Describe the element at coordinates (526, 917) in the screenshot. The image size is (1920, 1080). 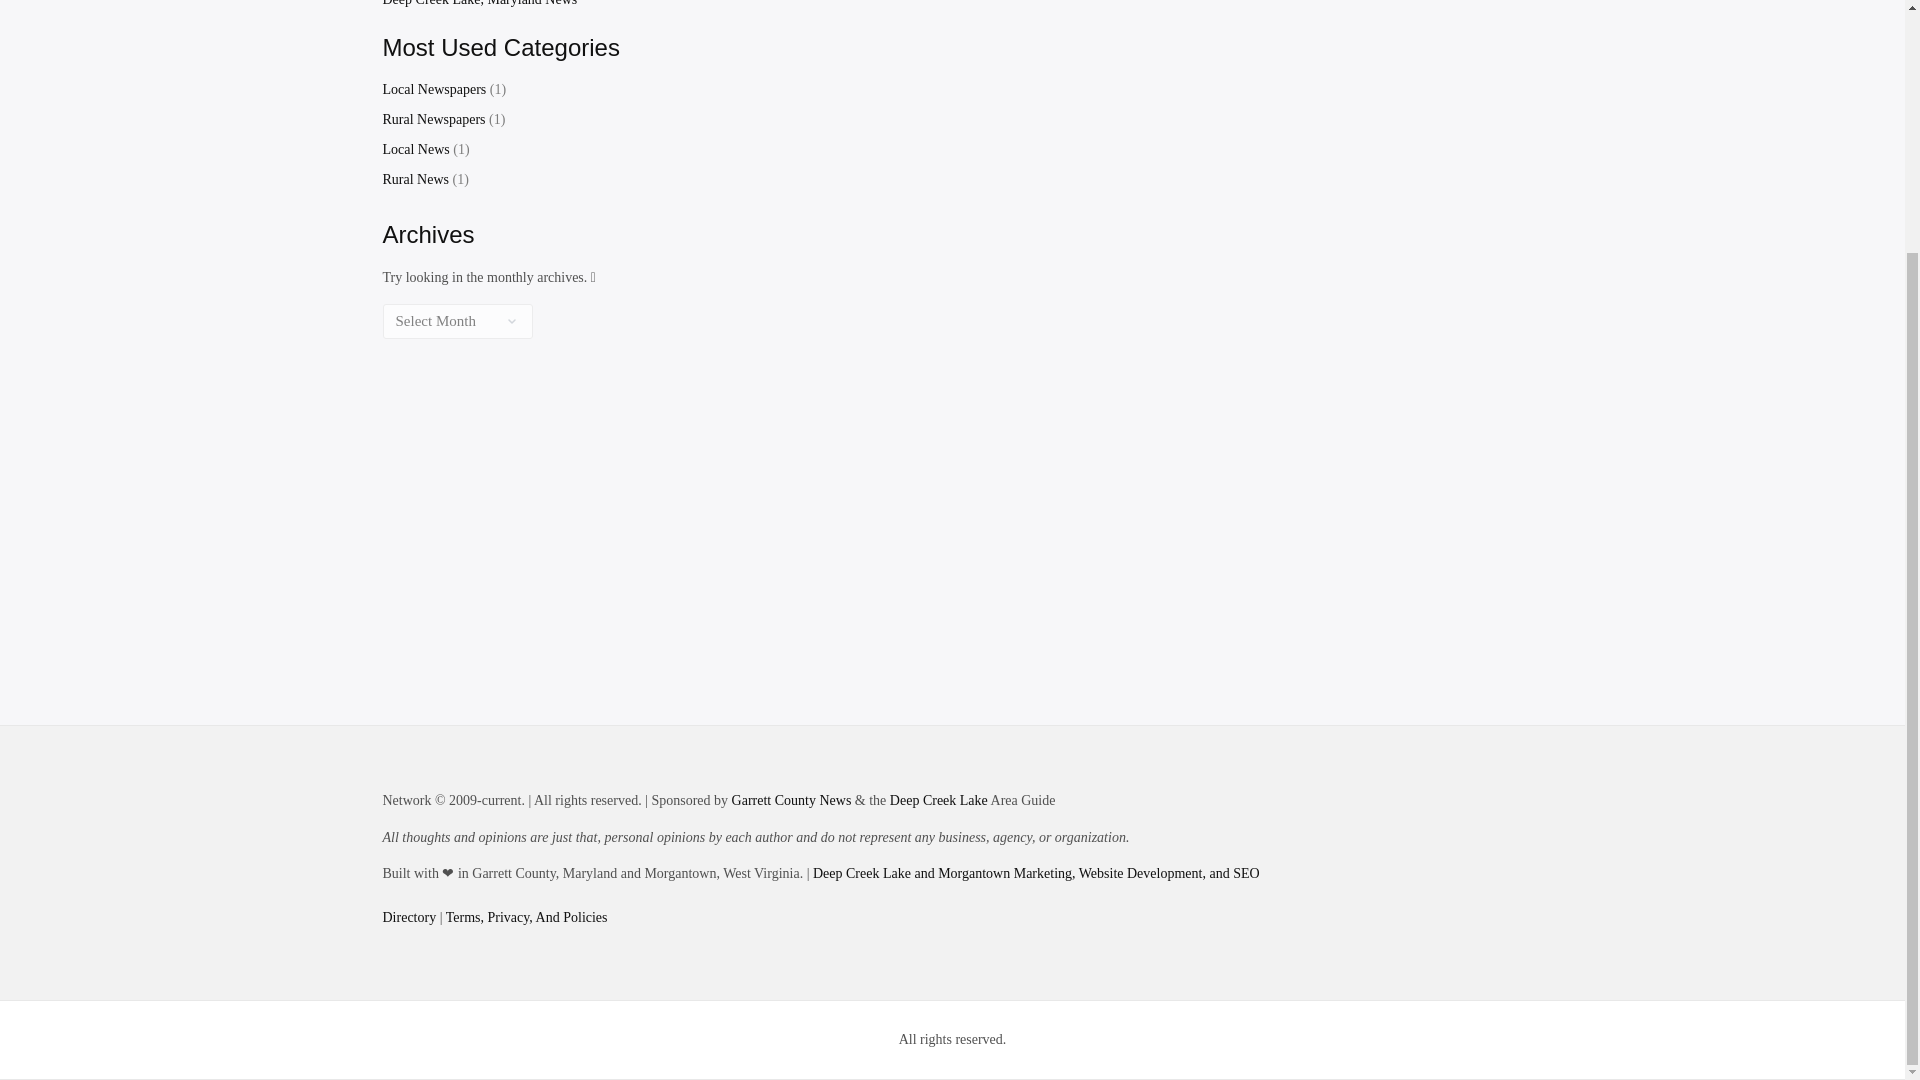
I see `Terms, Privacy, And Policies` at that location.